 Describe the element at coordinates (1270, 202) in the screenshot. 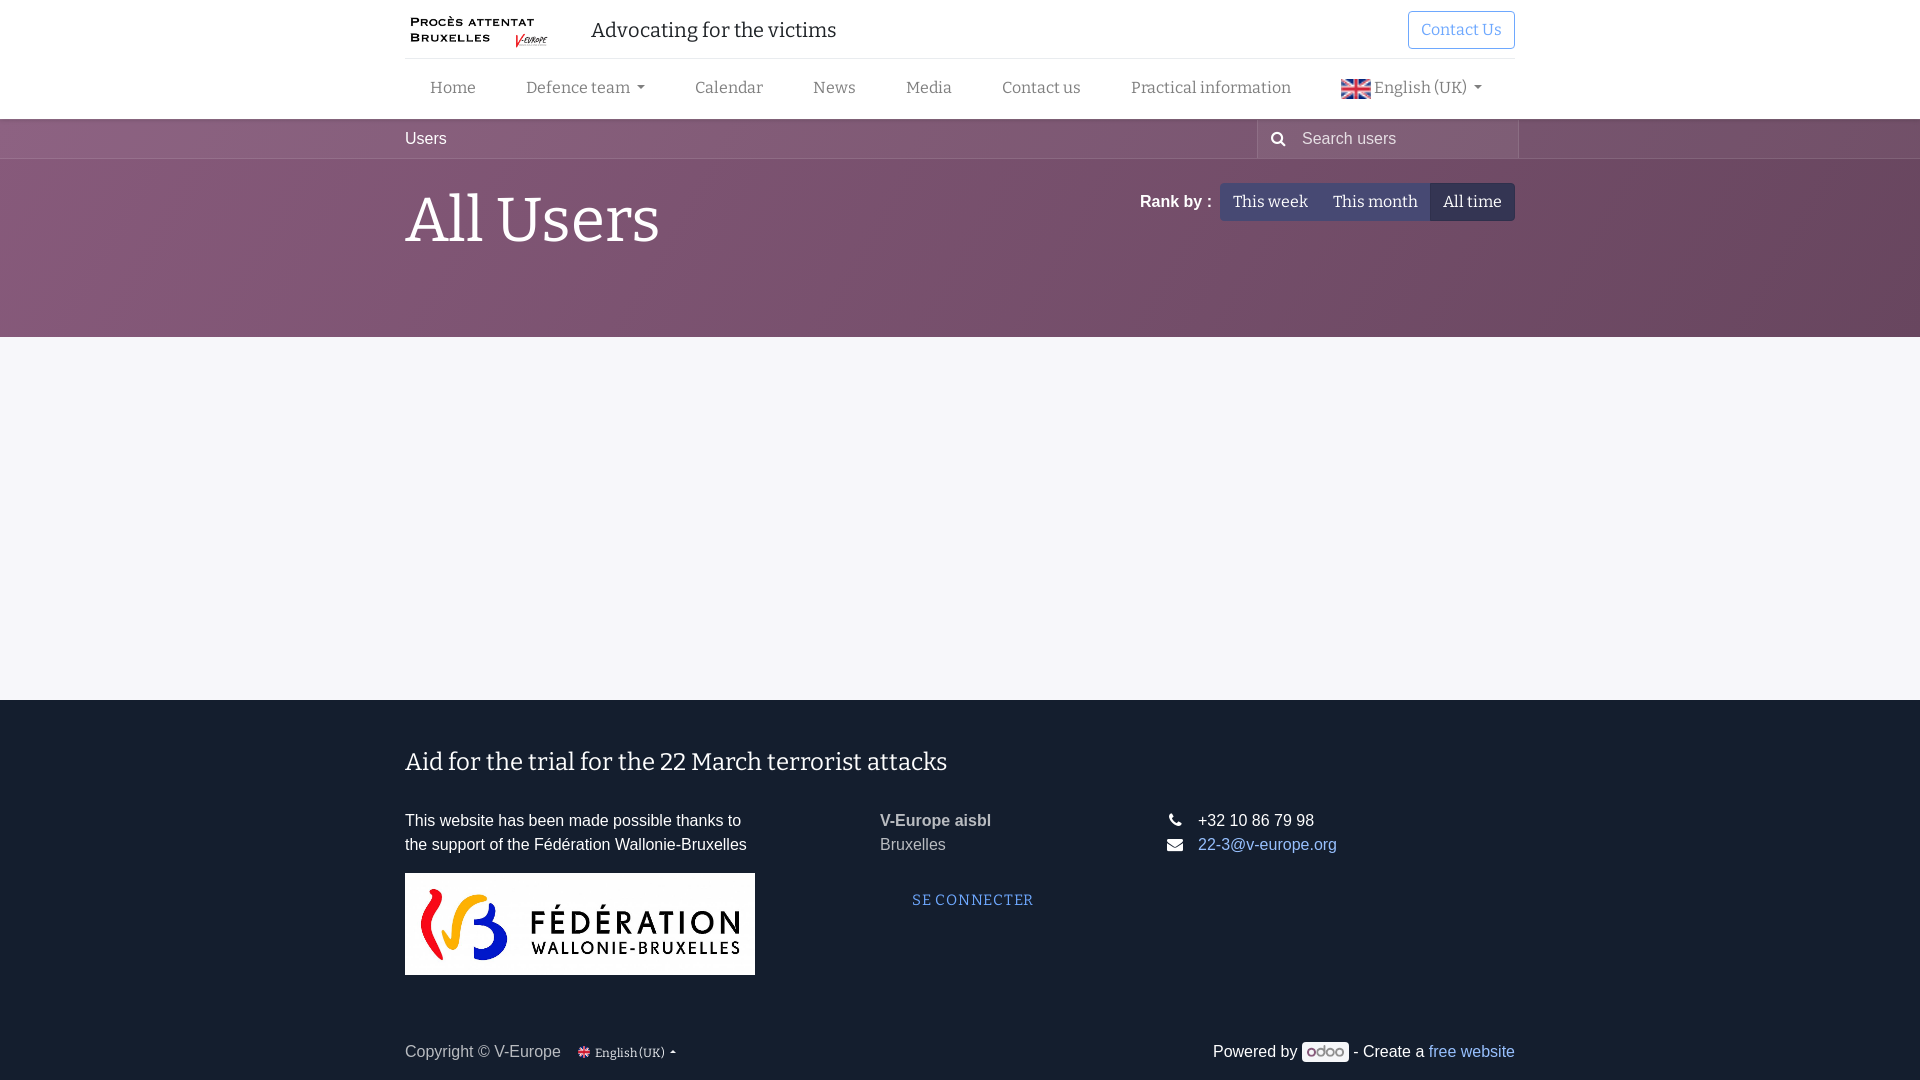

I see `This week` at that location.